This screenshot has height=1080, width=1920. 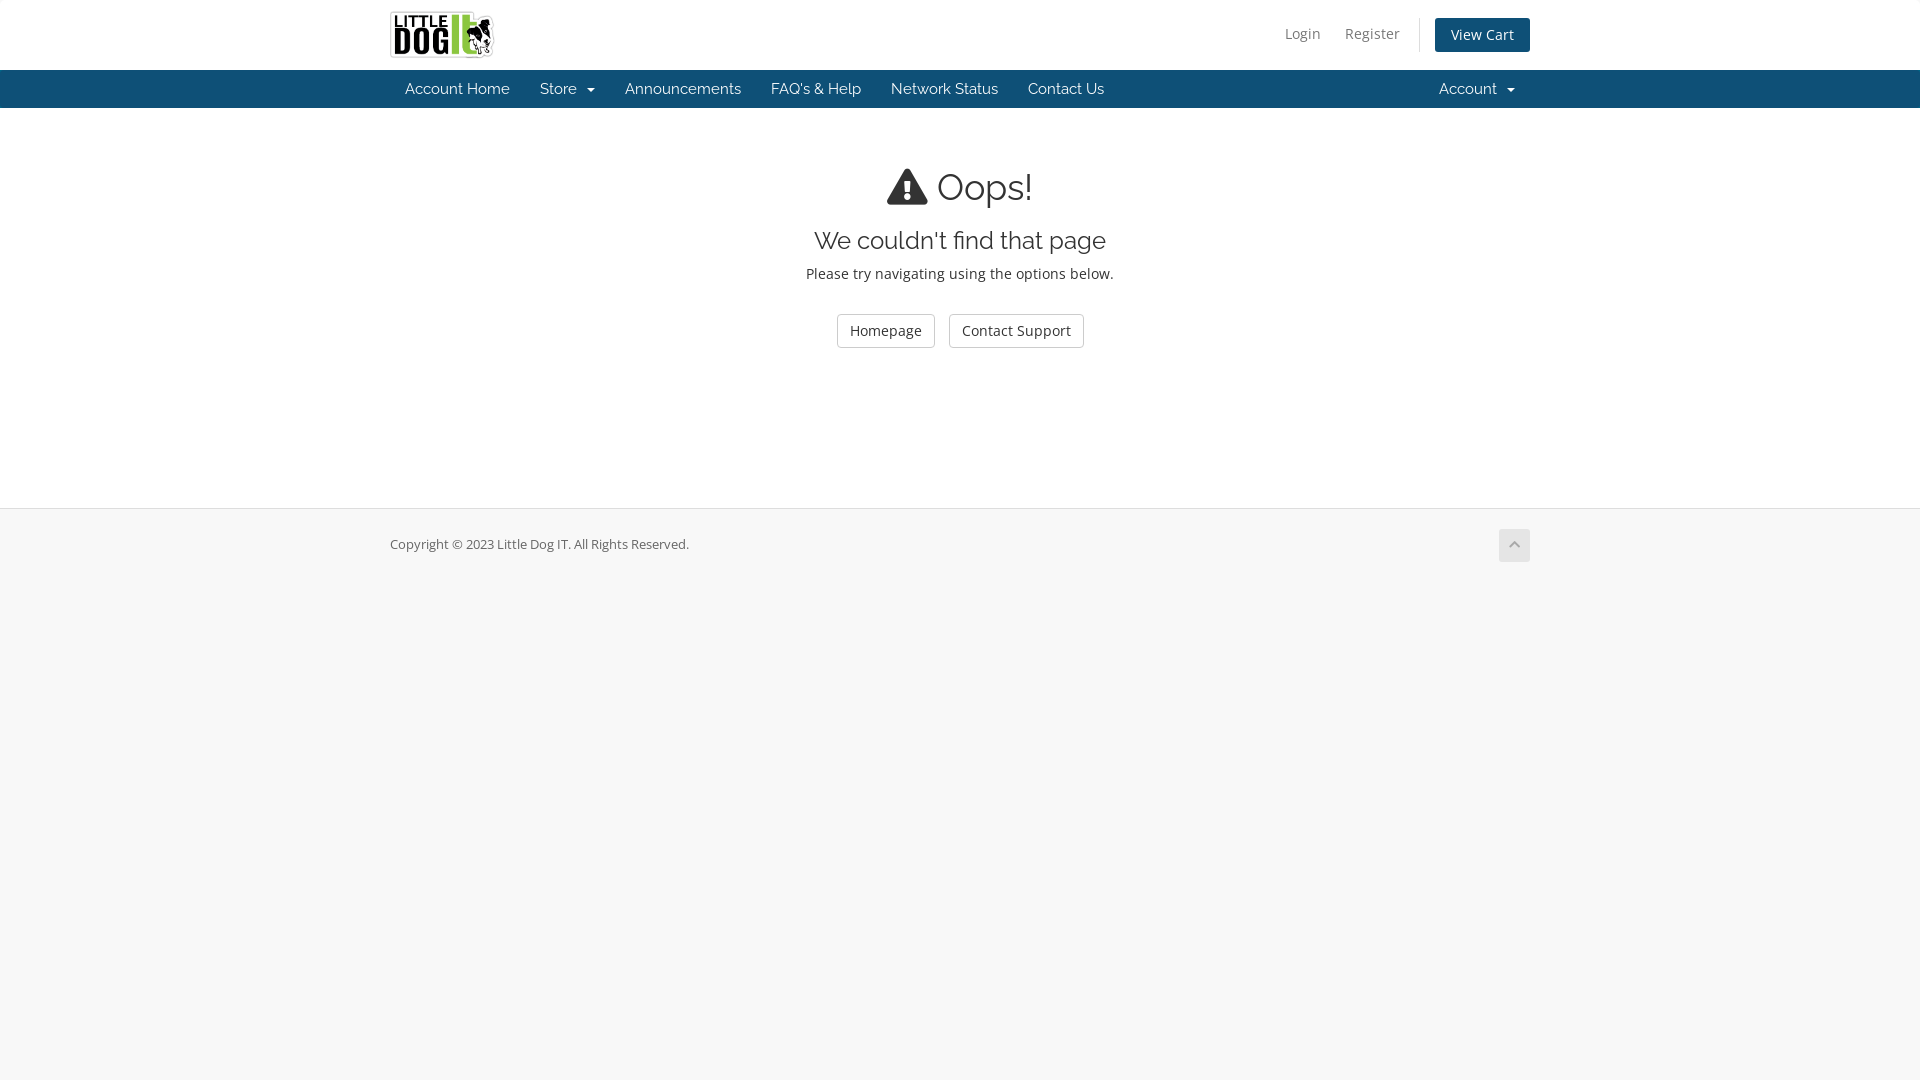 I want to click on Login, so click(x=1303, y=34).